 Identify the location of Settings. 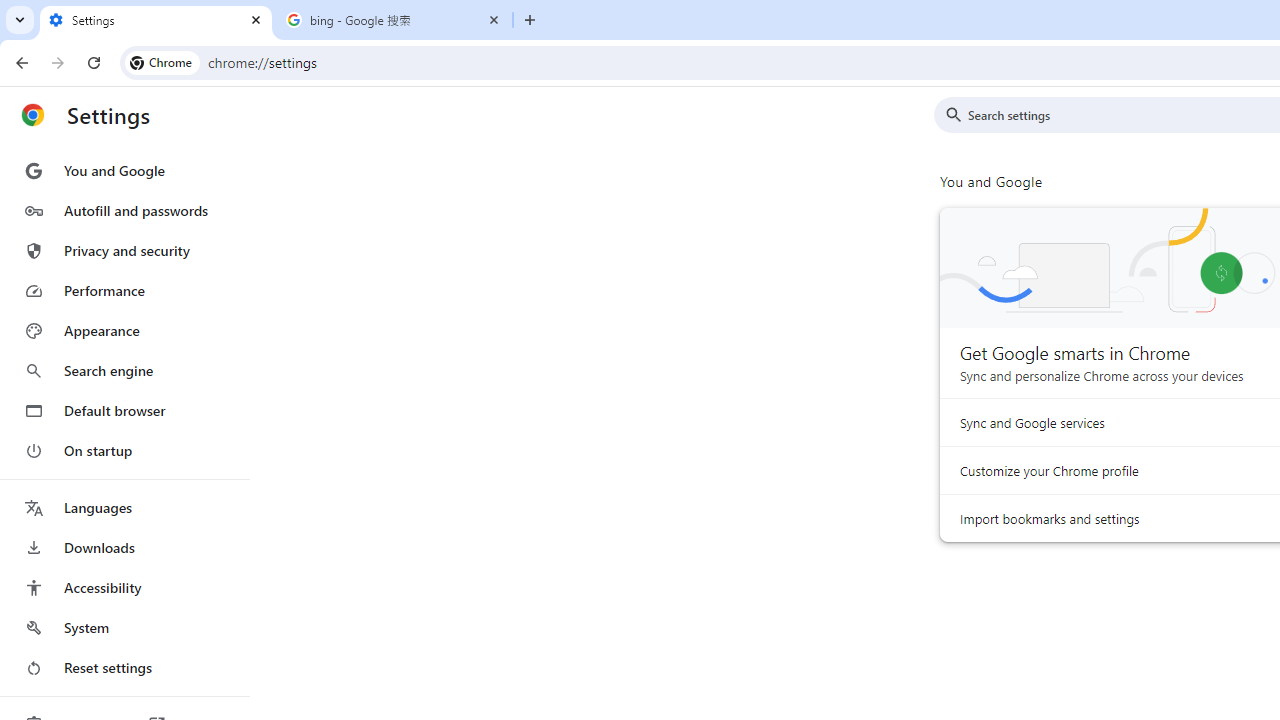
(156, 20).